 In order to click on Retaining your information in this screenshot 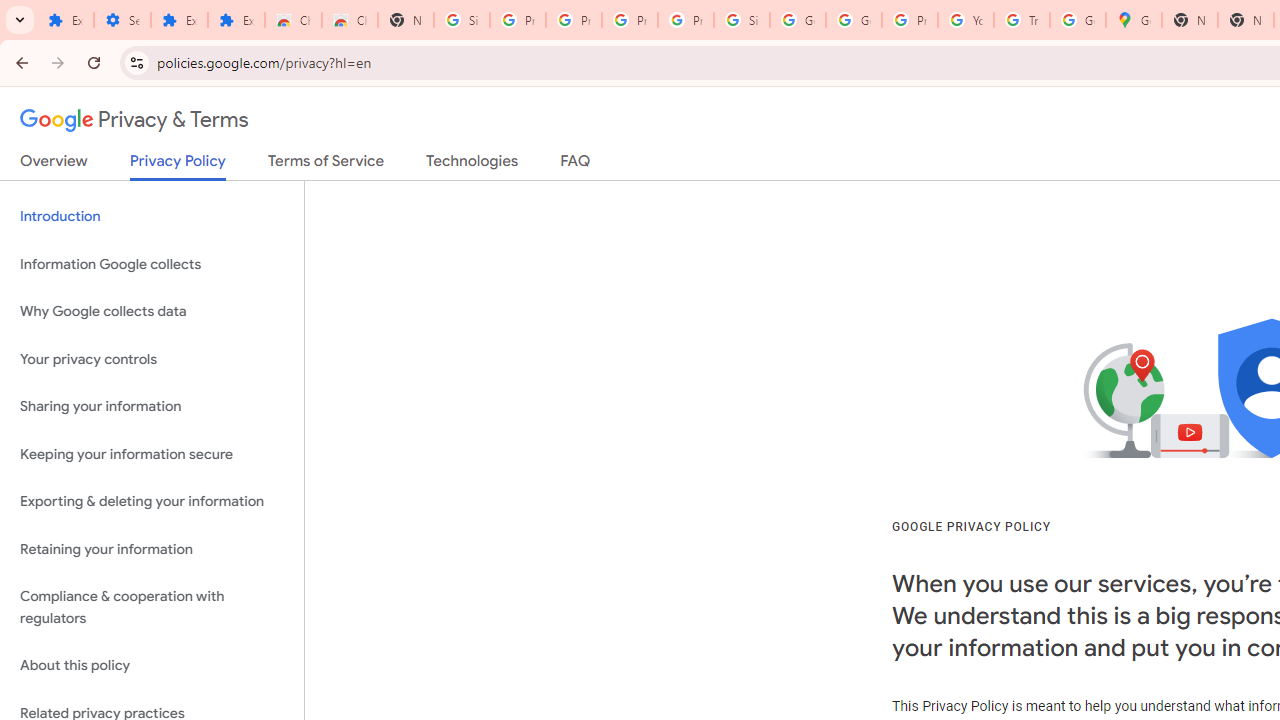, I will do `click(152, 548)`.